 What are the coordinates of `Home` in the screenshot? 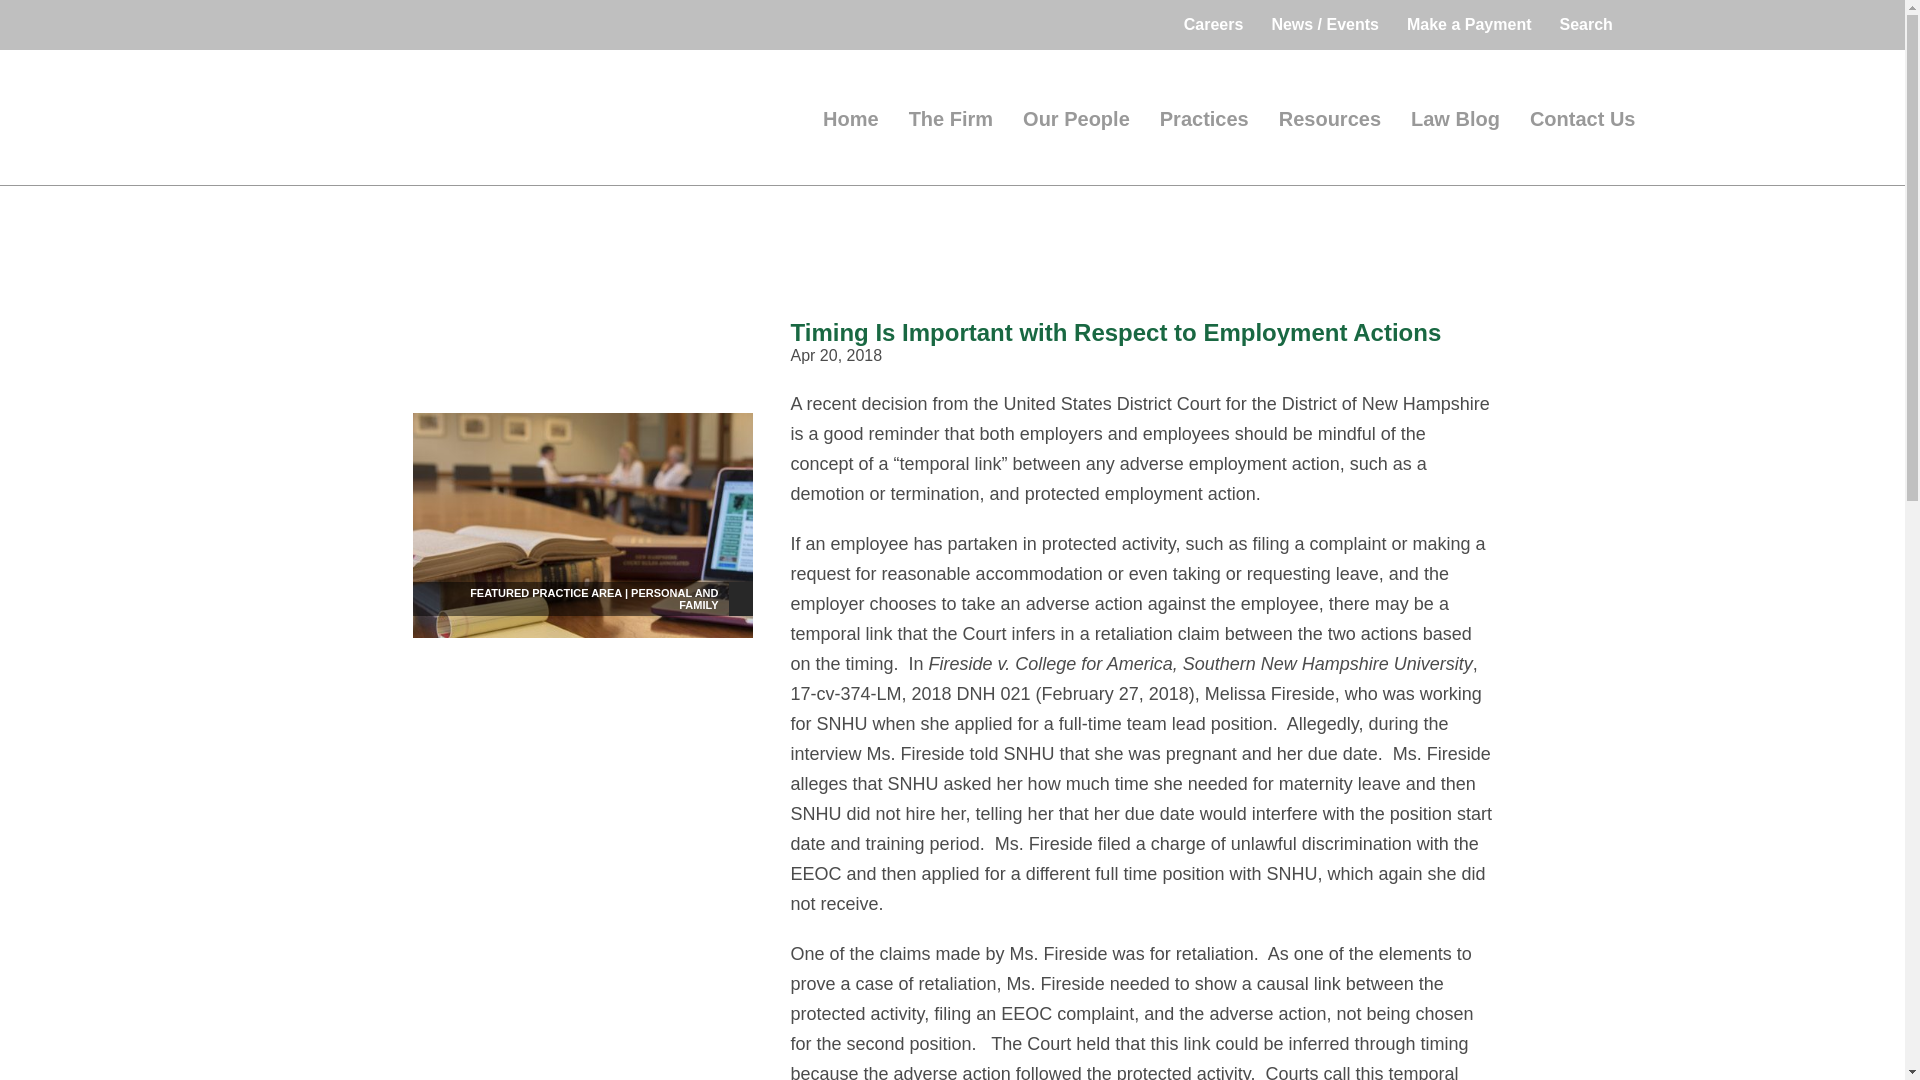 It's located at (851, 120).